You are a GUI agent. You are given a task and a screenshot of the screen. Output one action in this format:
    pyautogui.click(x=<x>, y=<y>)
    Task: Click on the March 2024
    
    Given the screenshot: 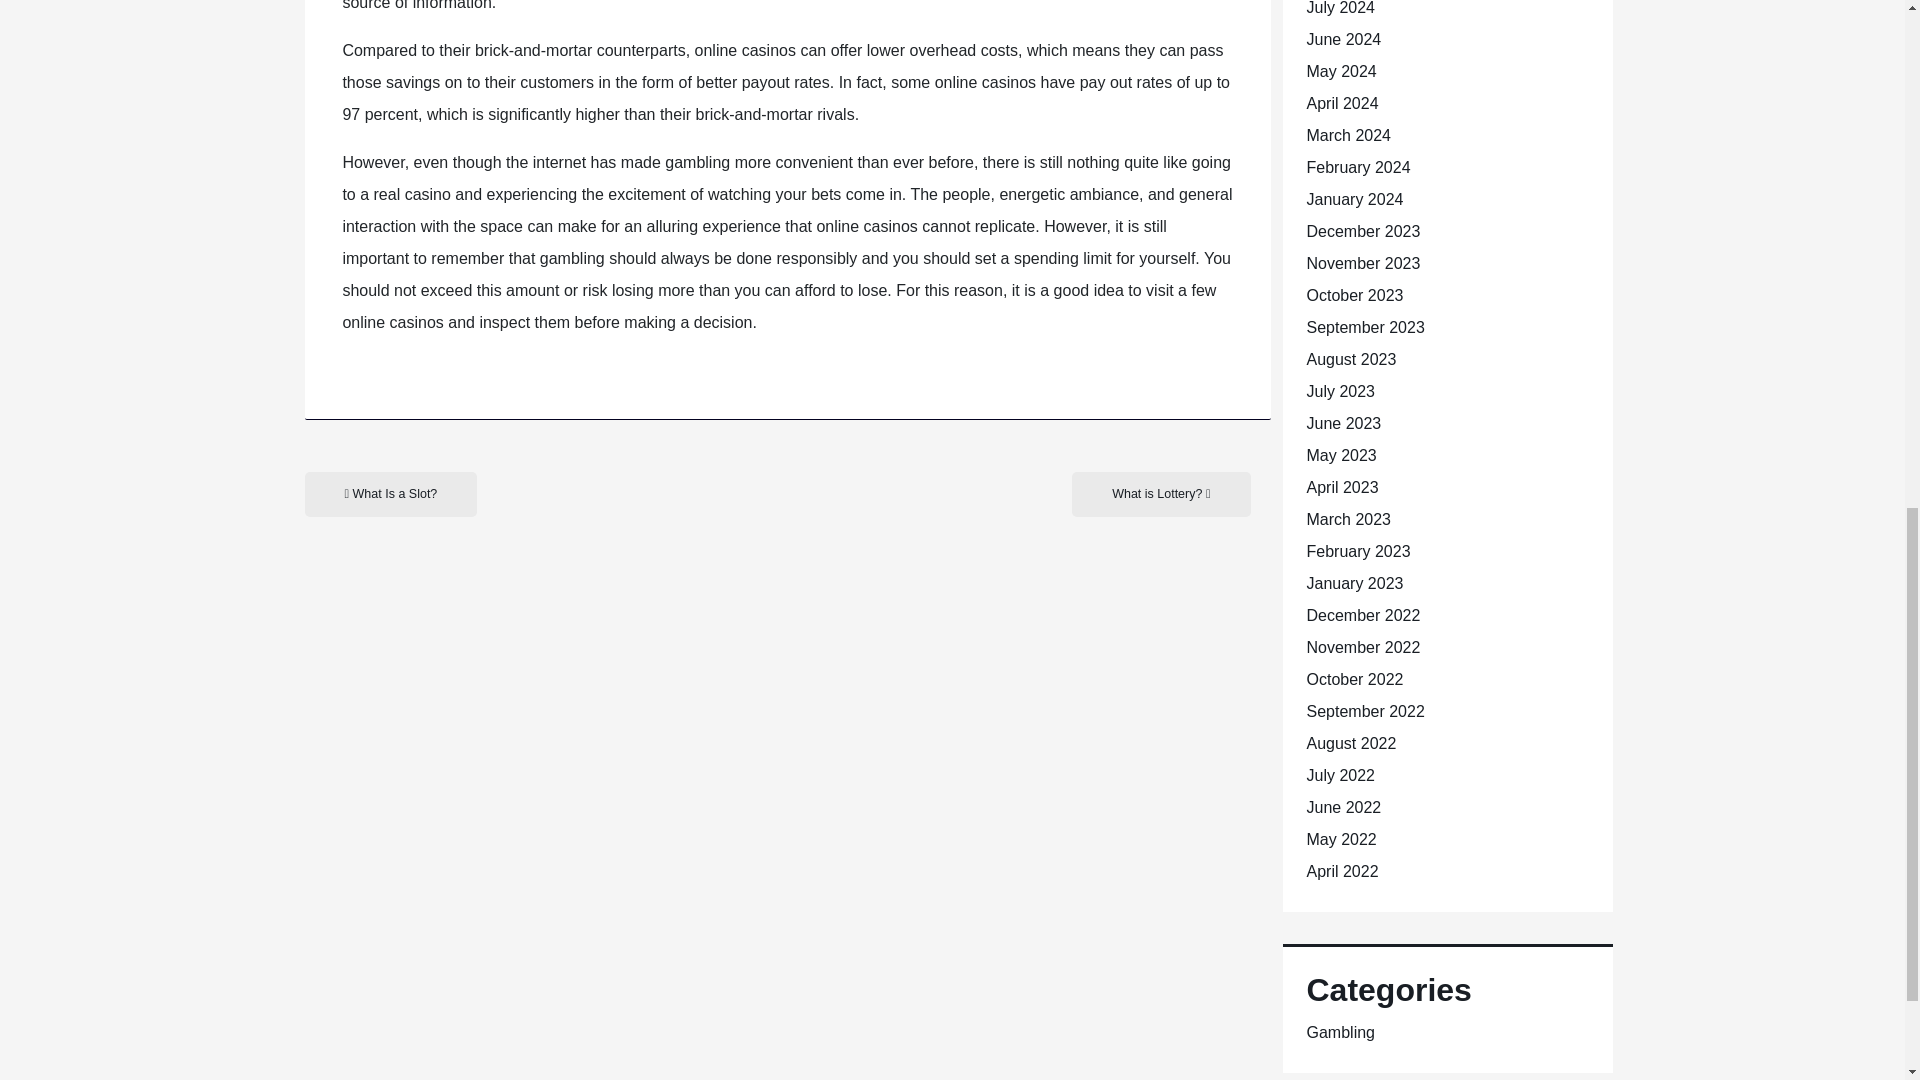 What is the action you would take?
    pyautogui.click(x=1348, y=135)
    